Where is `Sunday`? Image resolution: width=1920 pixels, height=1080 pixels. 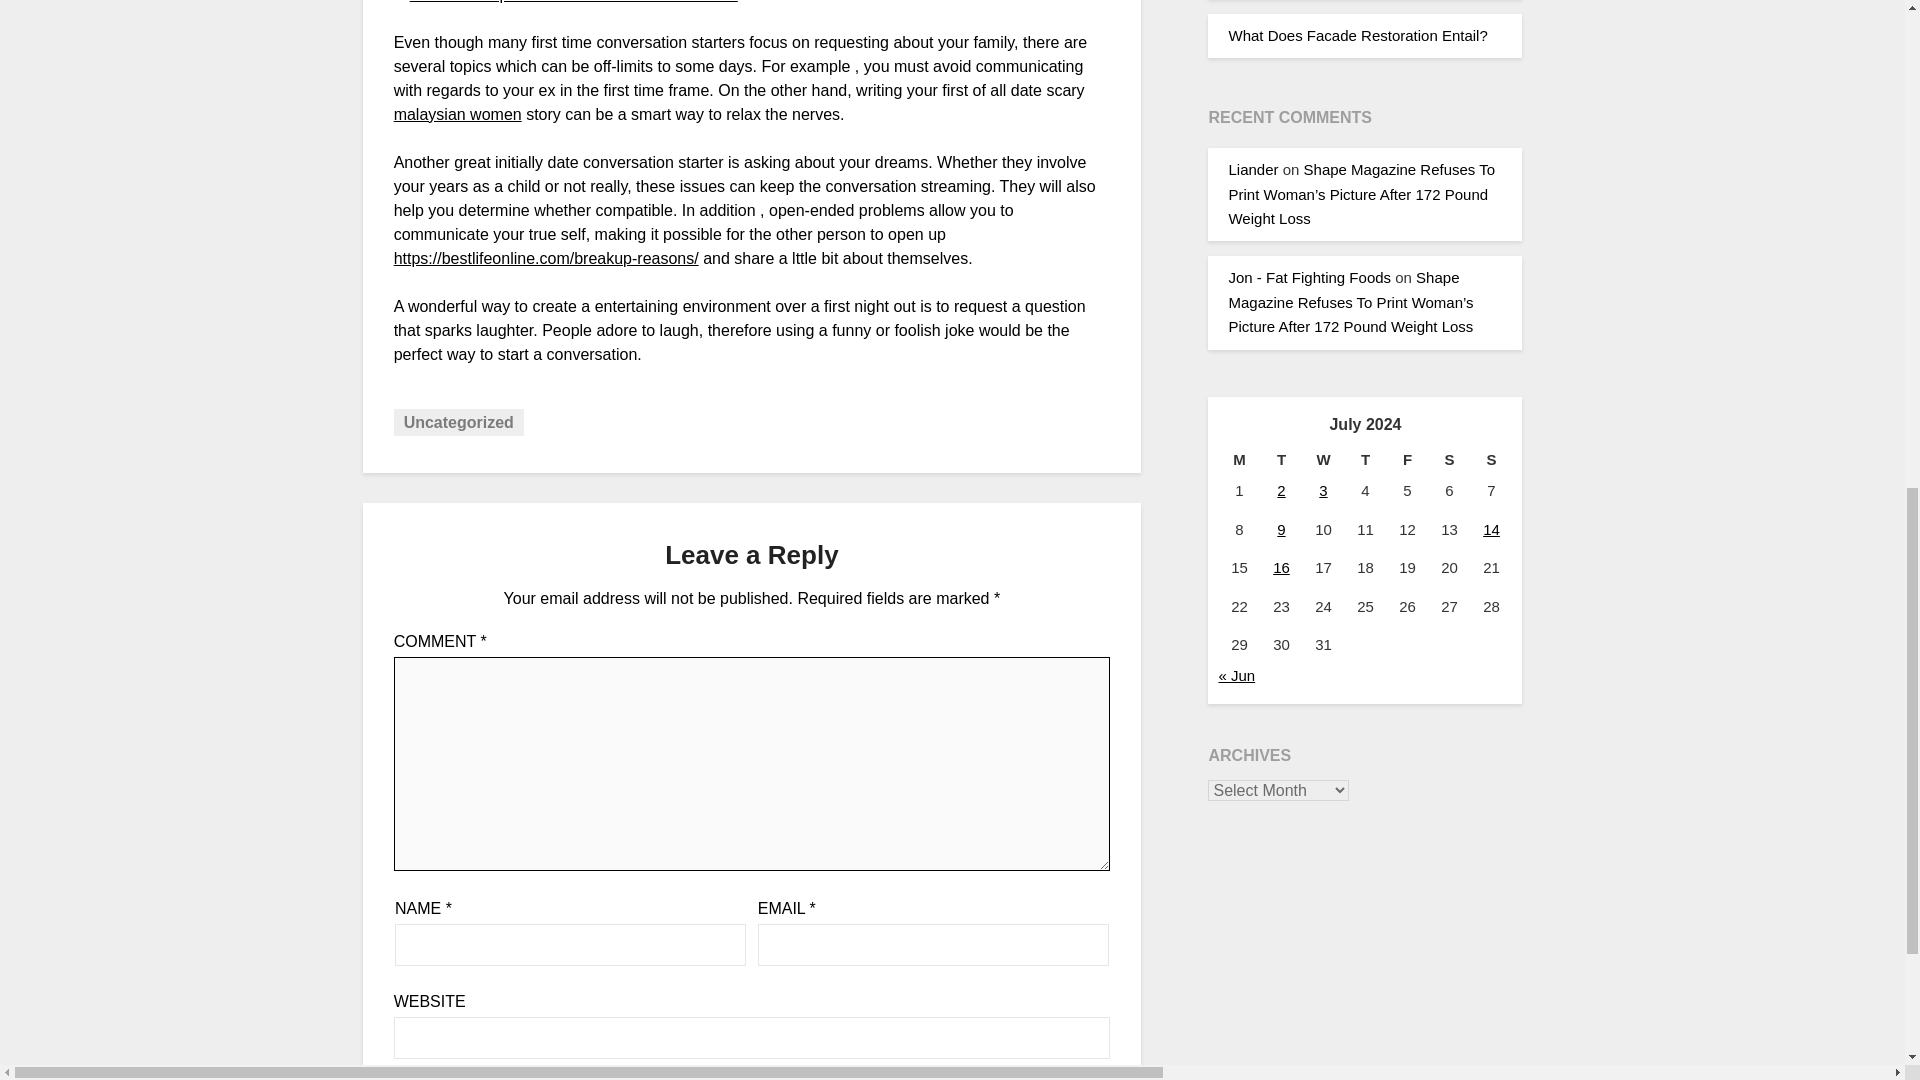
Sunday is located at coordinates (1491, 460).